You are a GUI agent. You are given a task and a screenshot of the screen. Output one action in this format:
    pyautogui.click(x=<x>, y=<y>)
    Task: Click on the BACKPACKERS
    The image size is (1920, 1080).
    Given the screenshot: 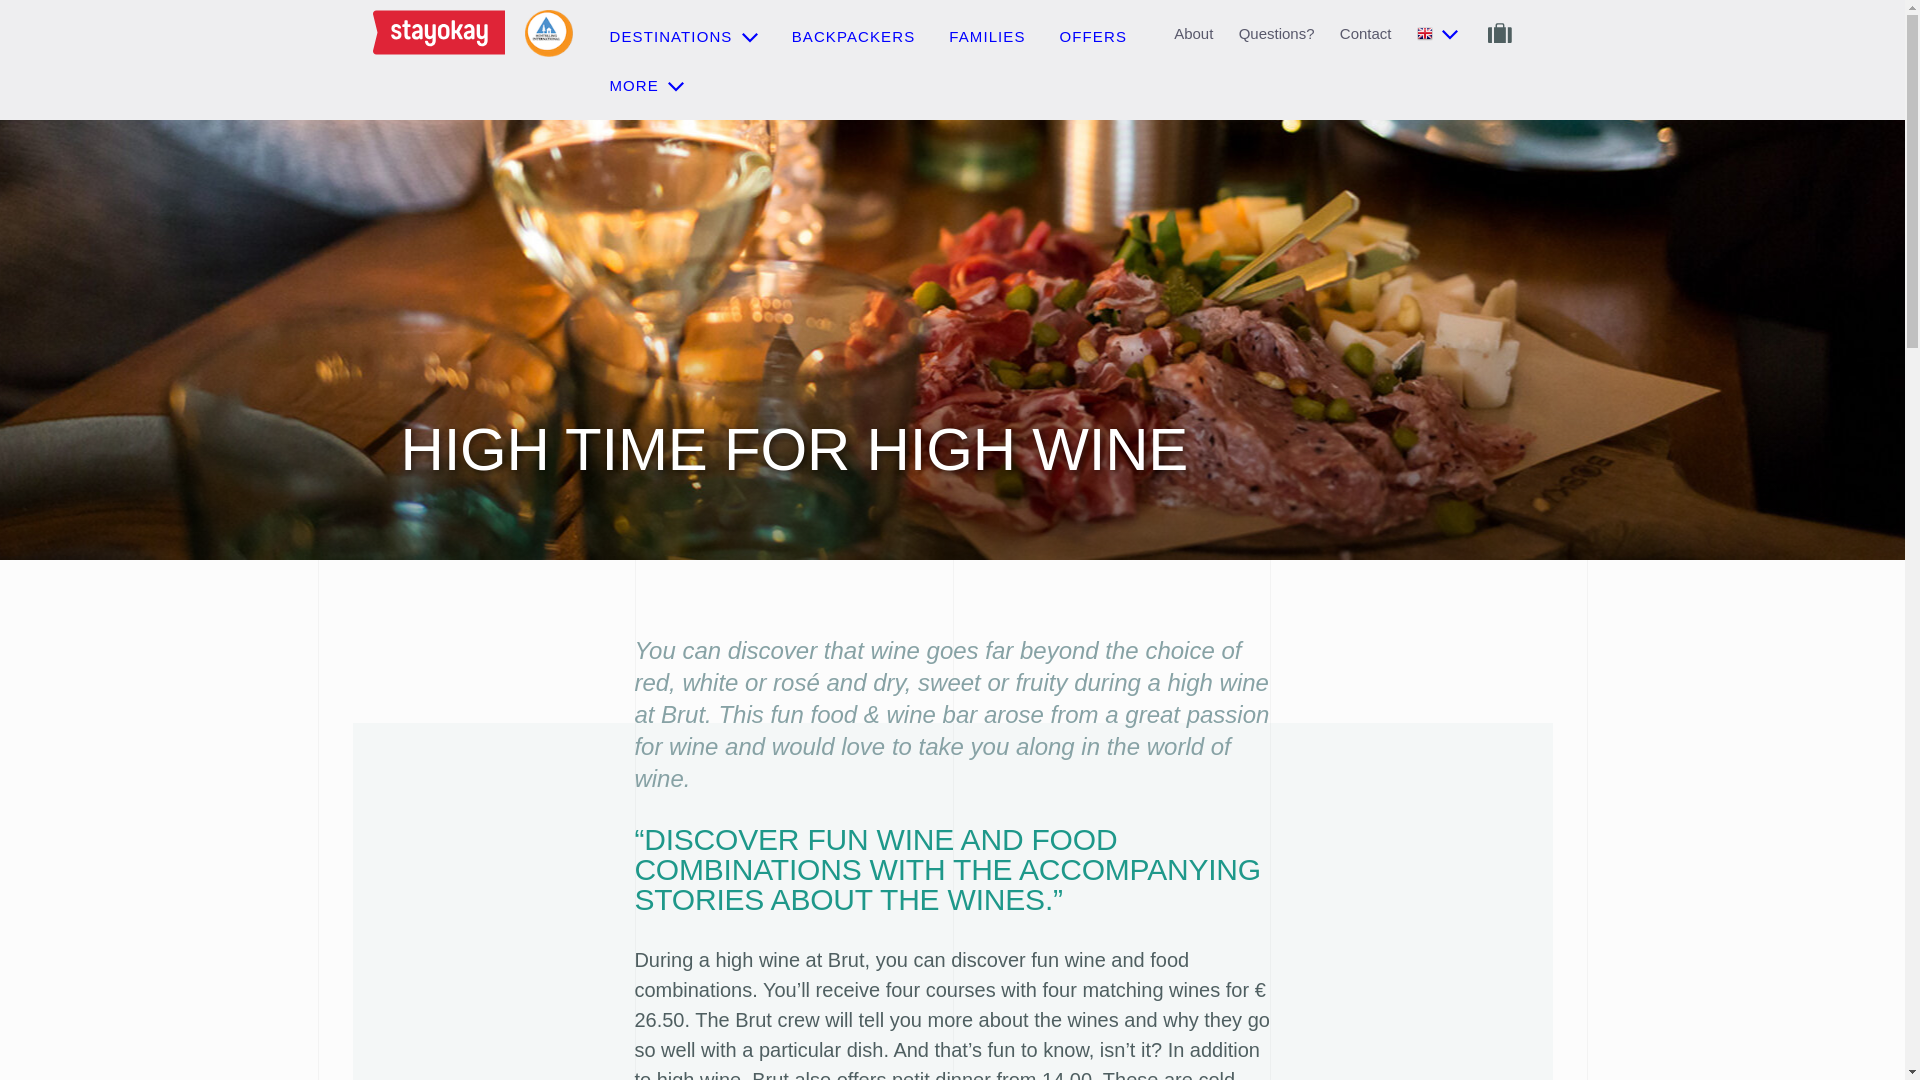 What is the action you would take?
    pyautogui.click(x=854, y=36)
    